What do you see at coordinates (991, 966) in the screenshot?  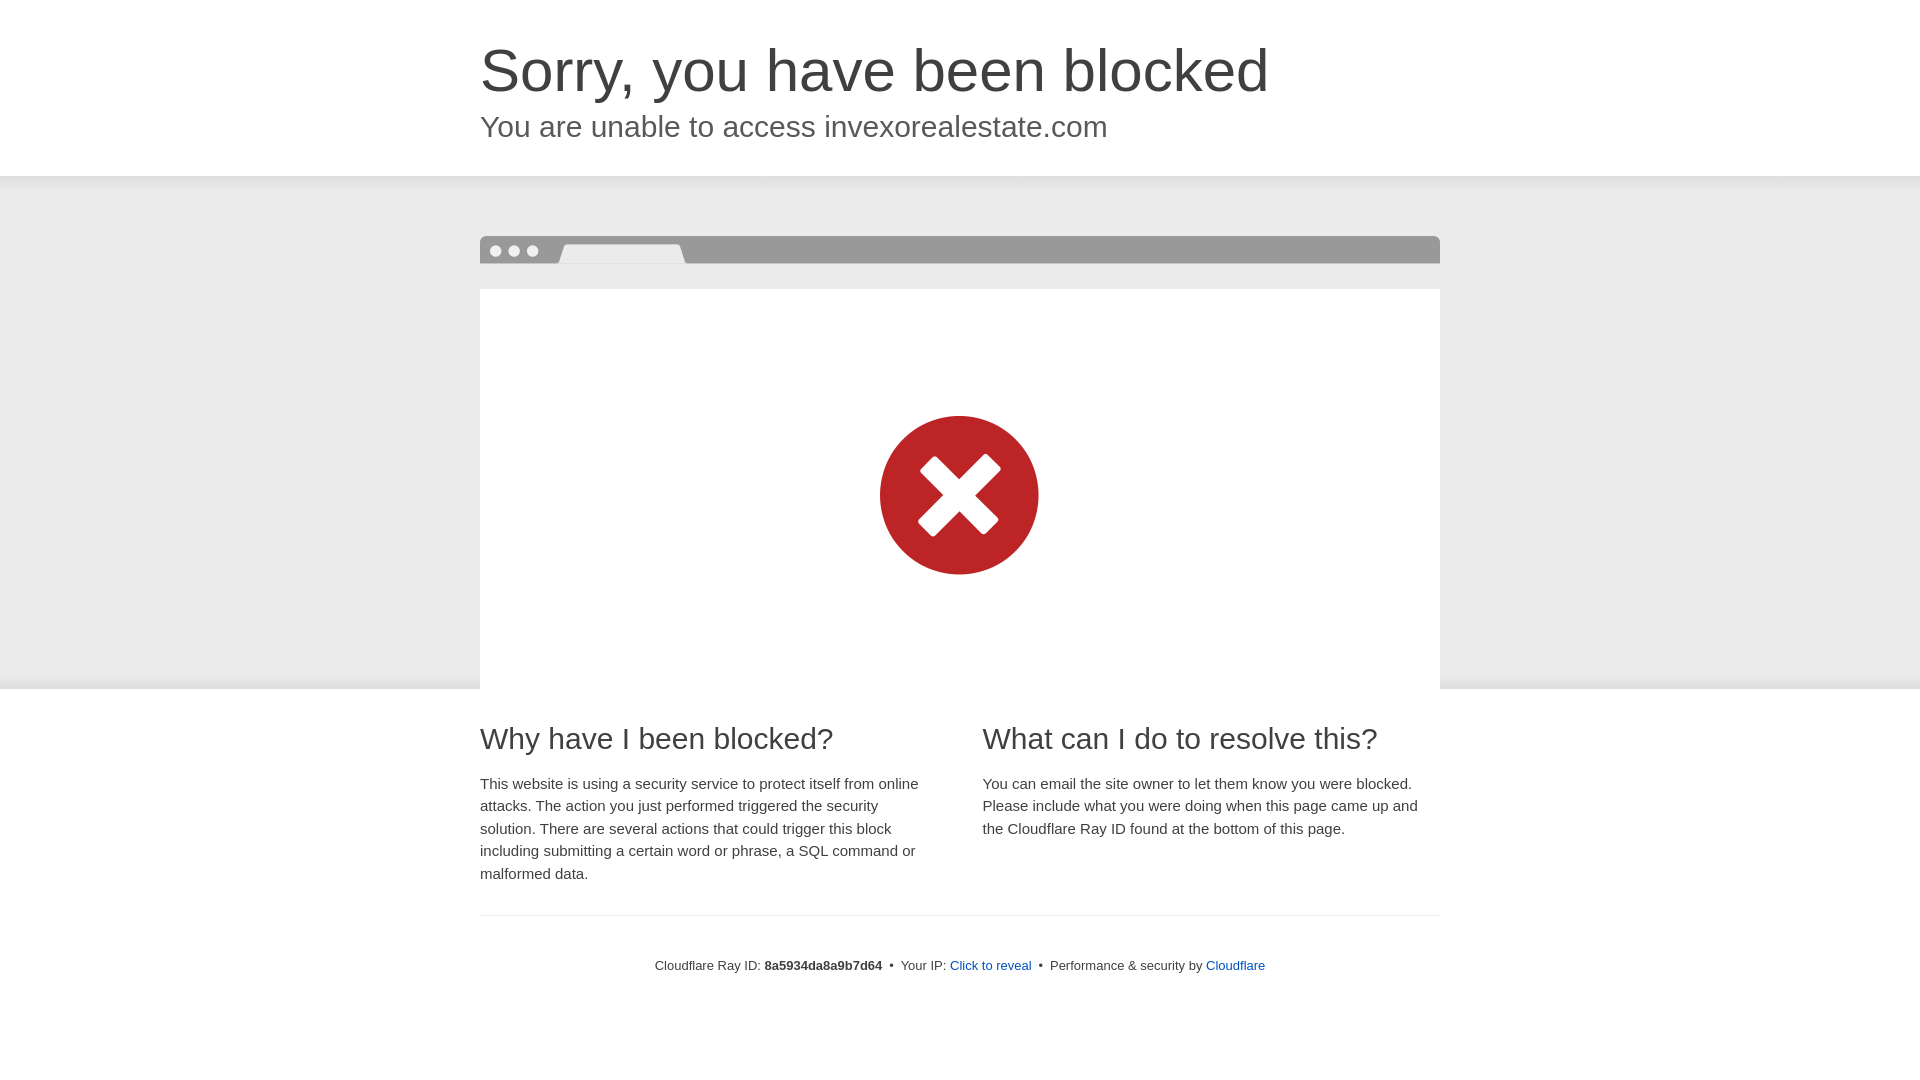 I see `Click to reveal` at bounding box center [991, 966].